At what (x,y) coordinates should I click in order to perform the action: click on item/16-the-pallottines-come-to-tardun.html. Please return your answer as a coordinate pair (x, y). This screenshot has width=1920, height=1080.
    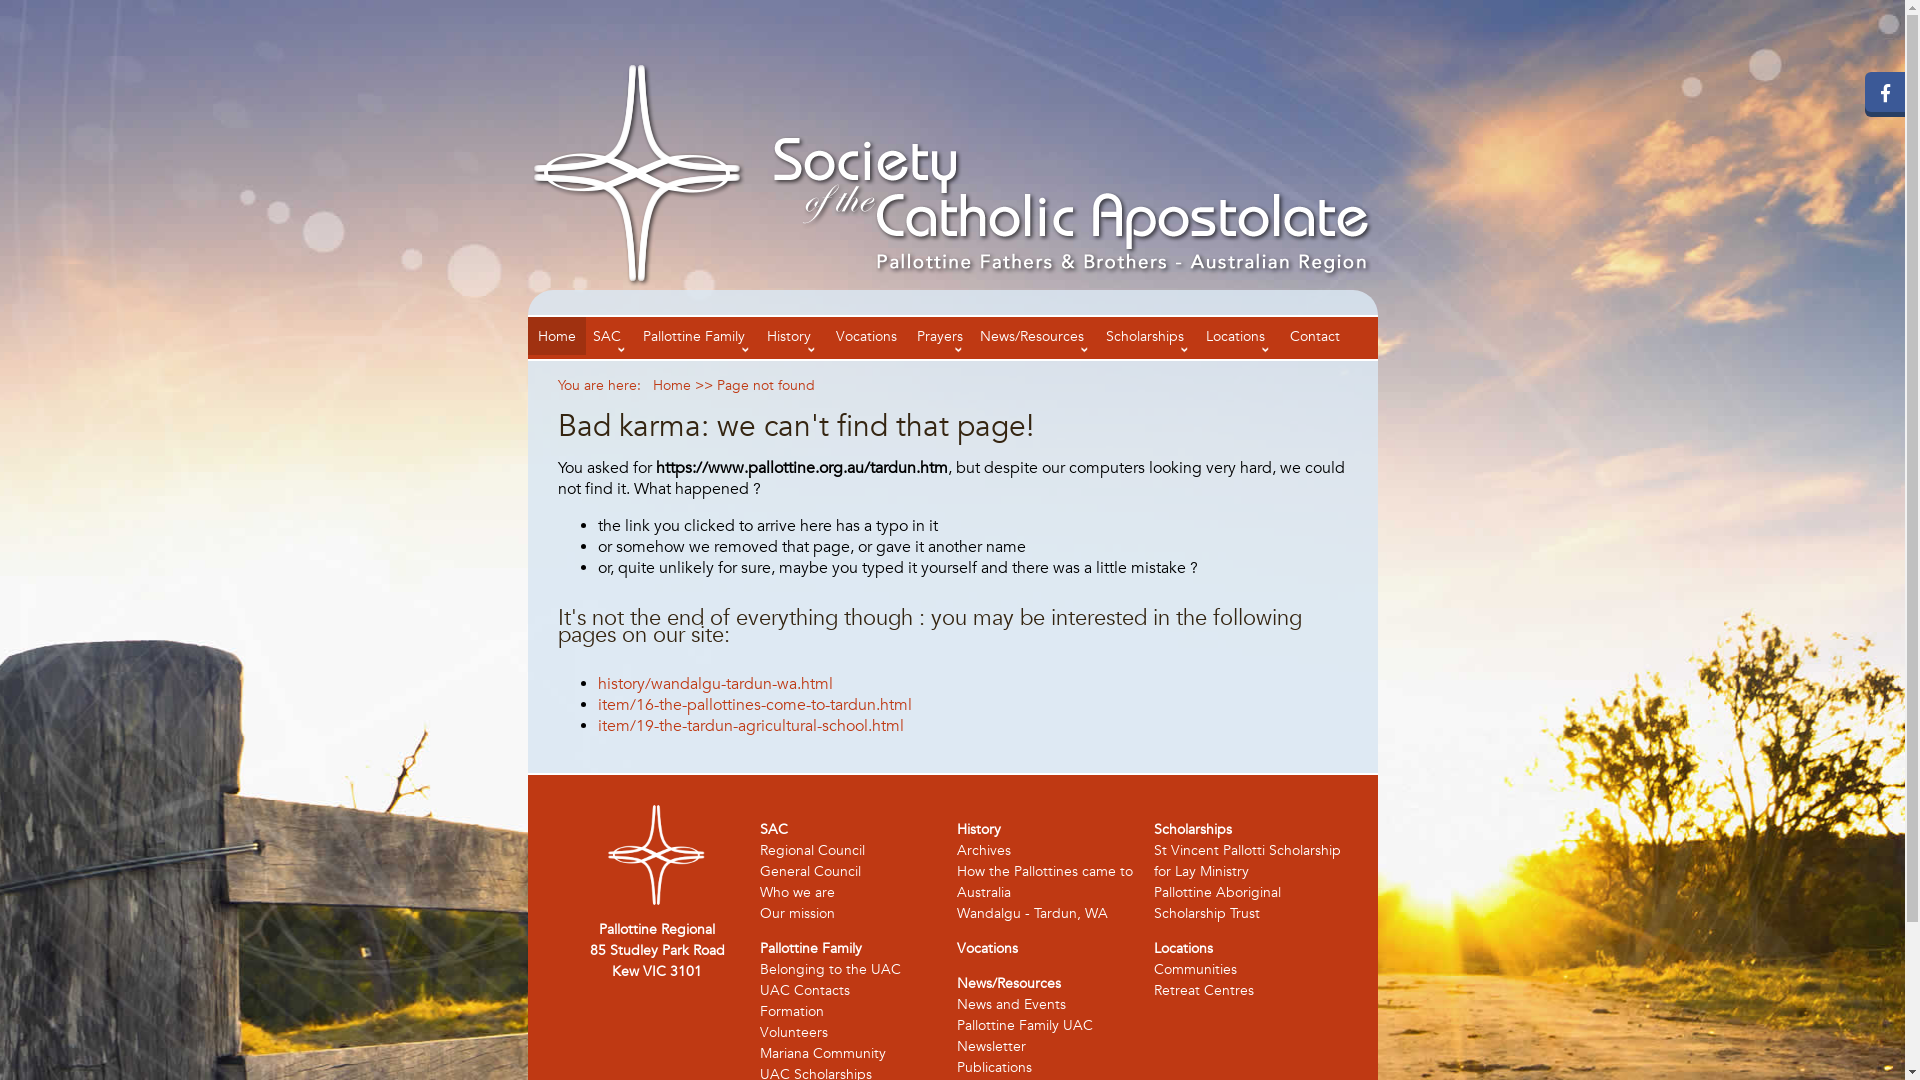
    Looking at the image, I should click on (755, 705).